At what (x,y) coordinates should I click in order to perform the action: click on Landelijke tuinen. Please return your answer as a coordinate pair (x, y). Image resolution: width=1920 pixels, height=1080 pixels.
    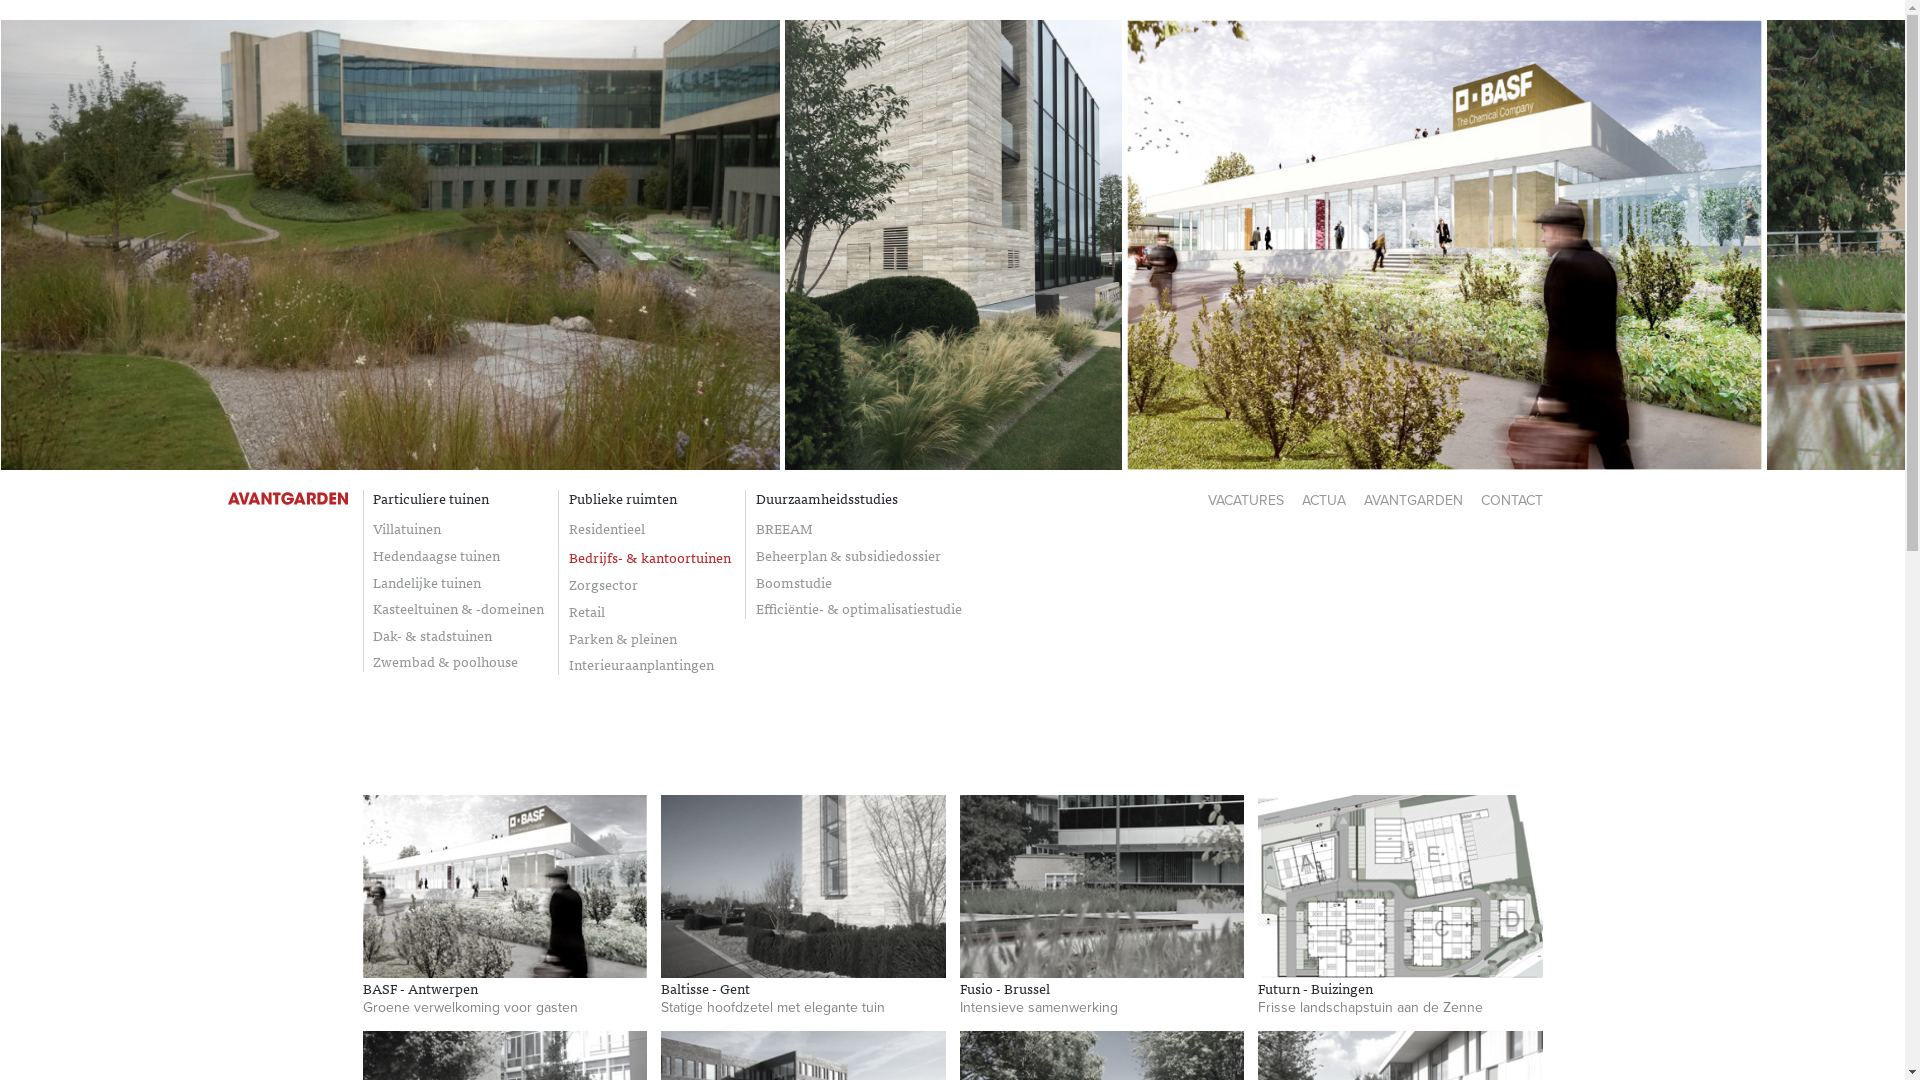
    Looking at the image, I should click on (458, 583).